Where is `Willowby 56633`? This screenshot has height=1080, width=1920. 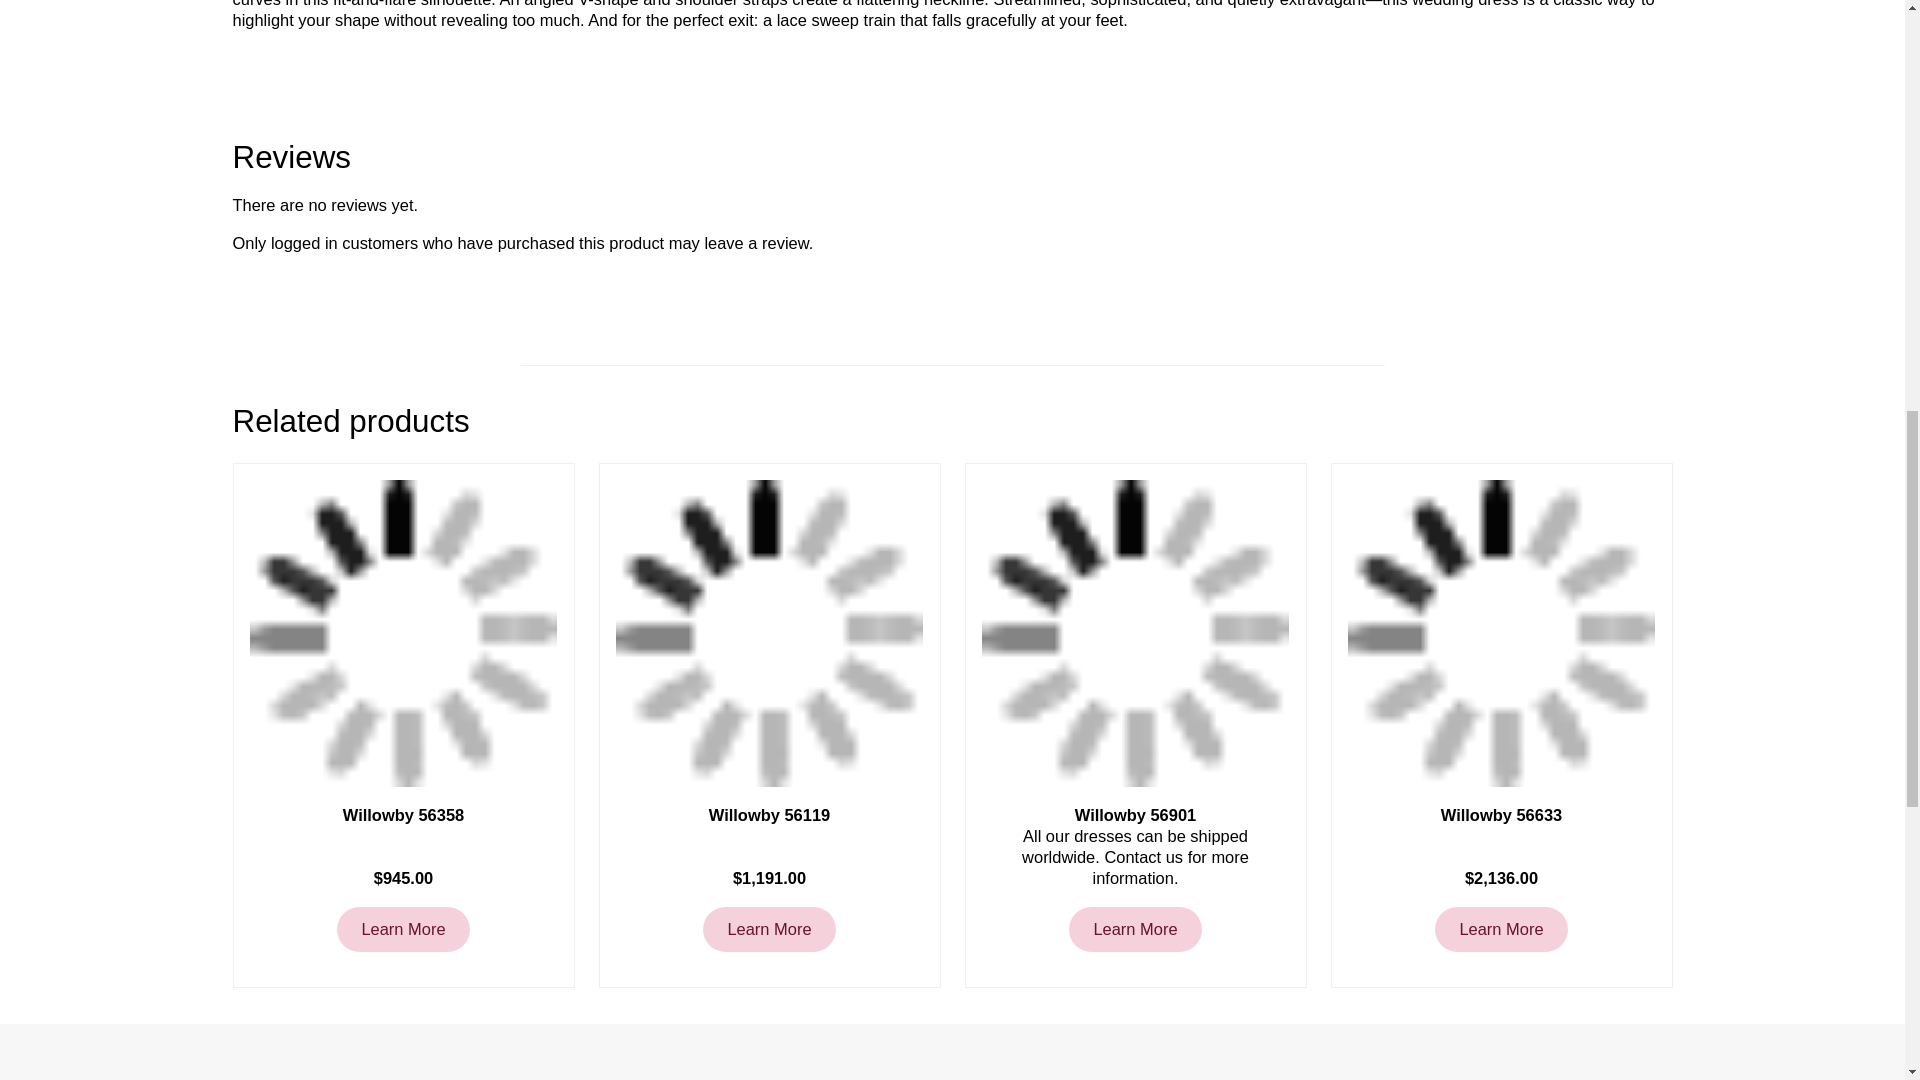 Willowby 56633 is located at coordinates (1501, 815).